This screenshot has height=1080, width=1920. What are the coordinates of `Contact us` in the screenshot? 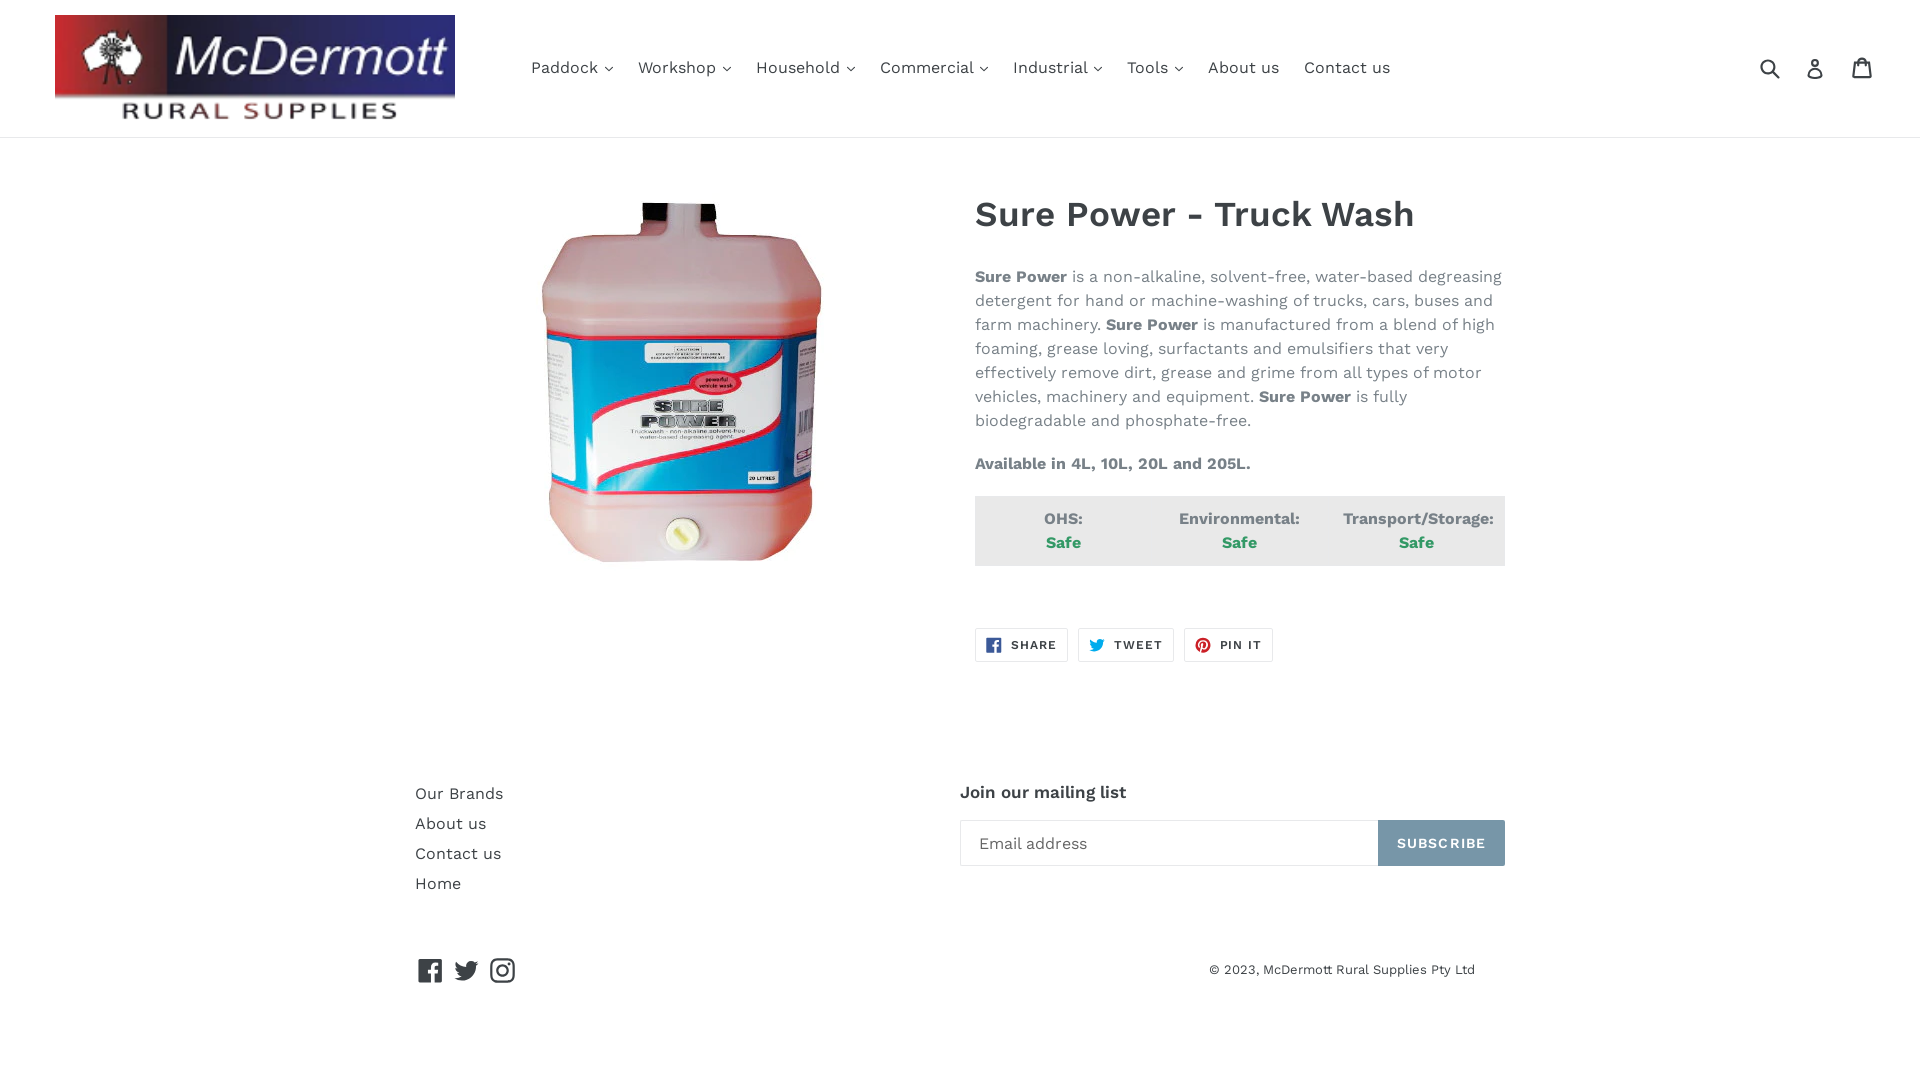 It's located at (458, 854).